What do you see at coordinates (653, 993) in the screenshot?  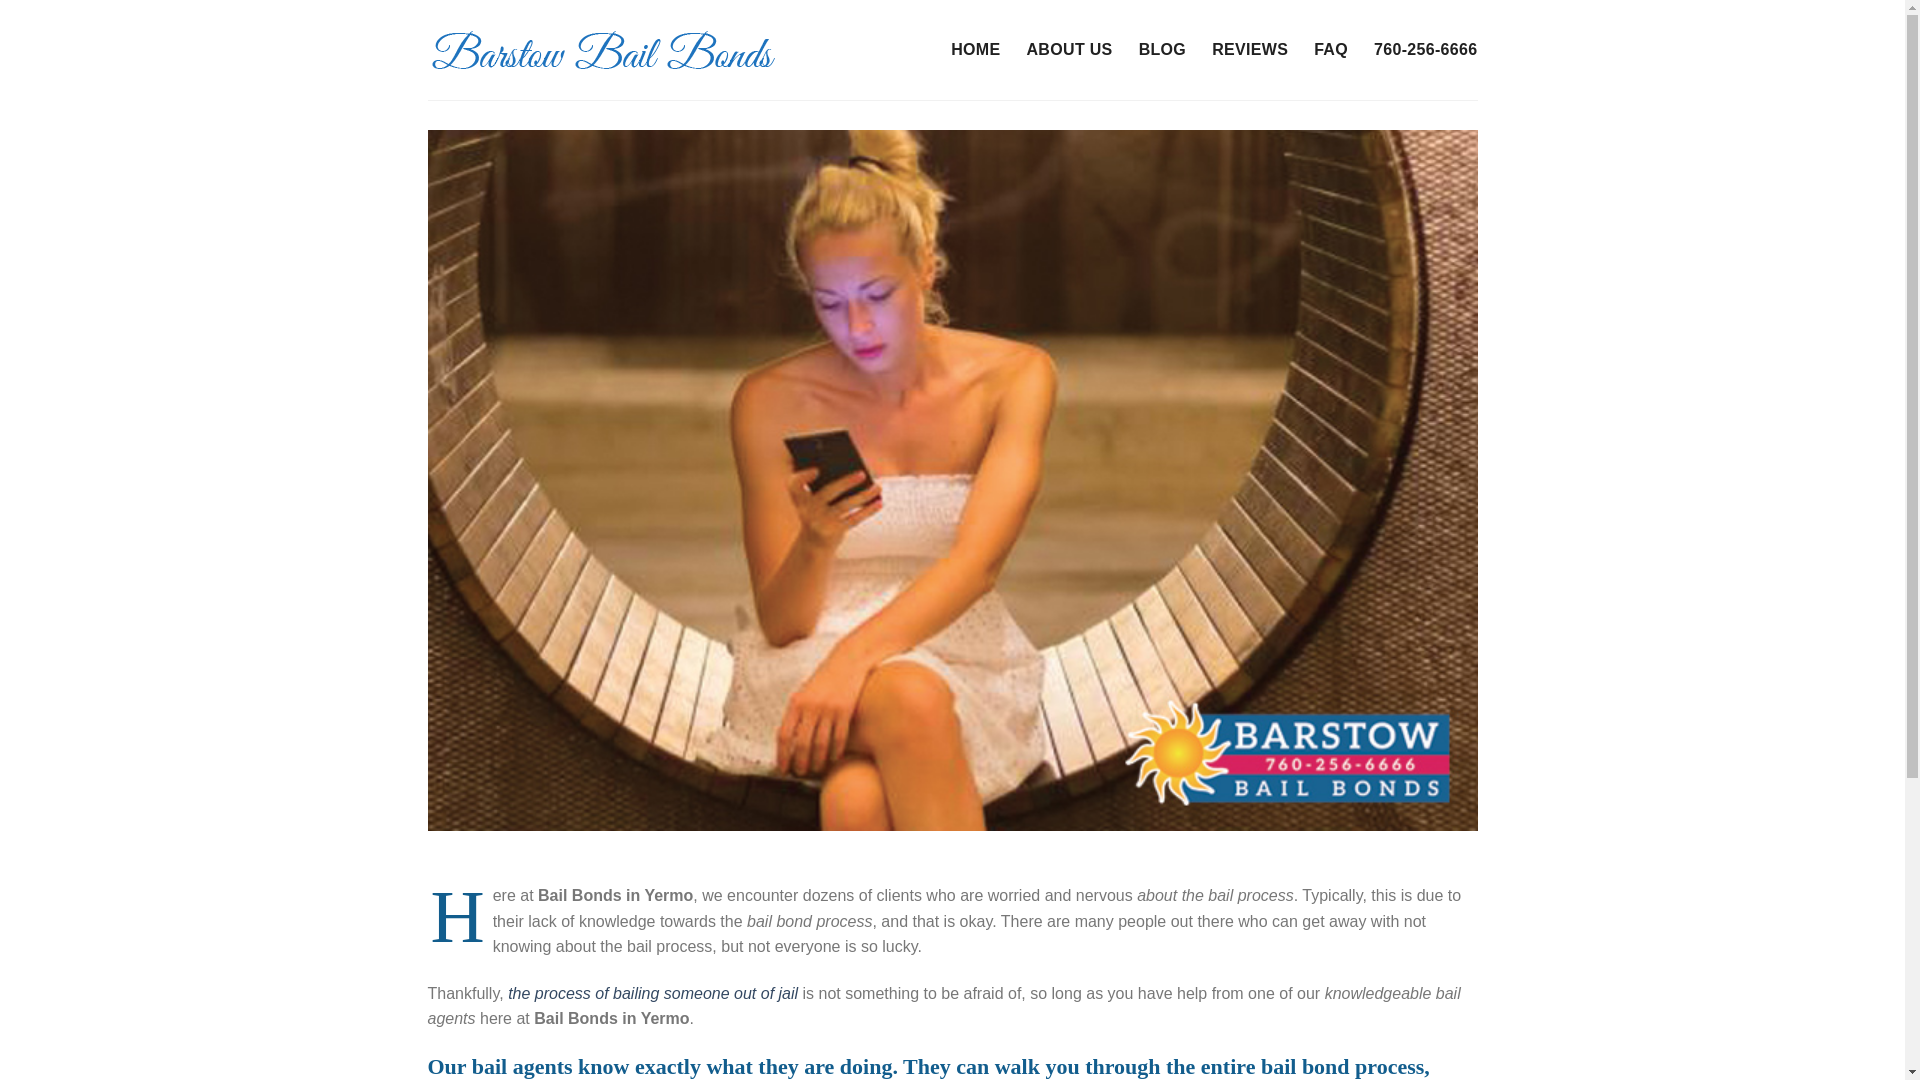 I see `the process of bailing someone out of jail` at bounding box center [653, 993].